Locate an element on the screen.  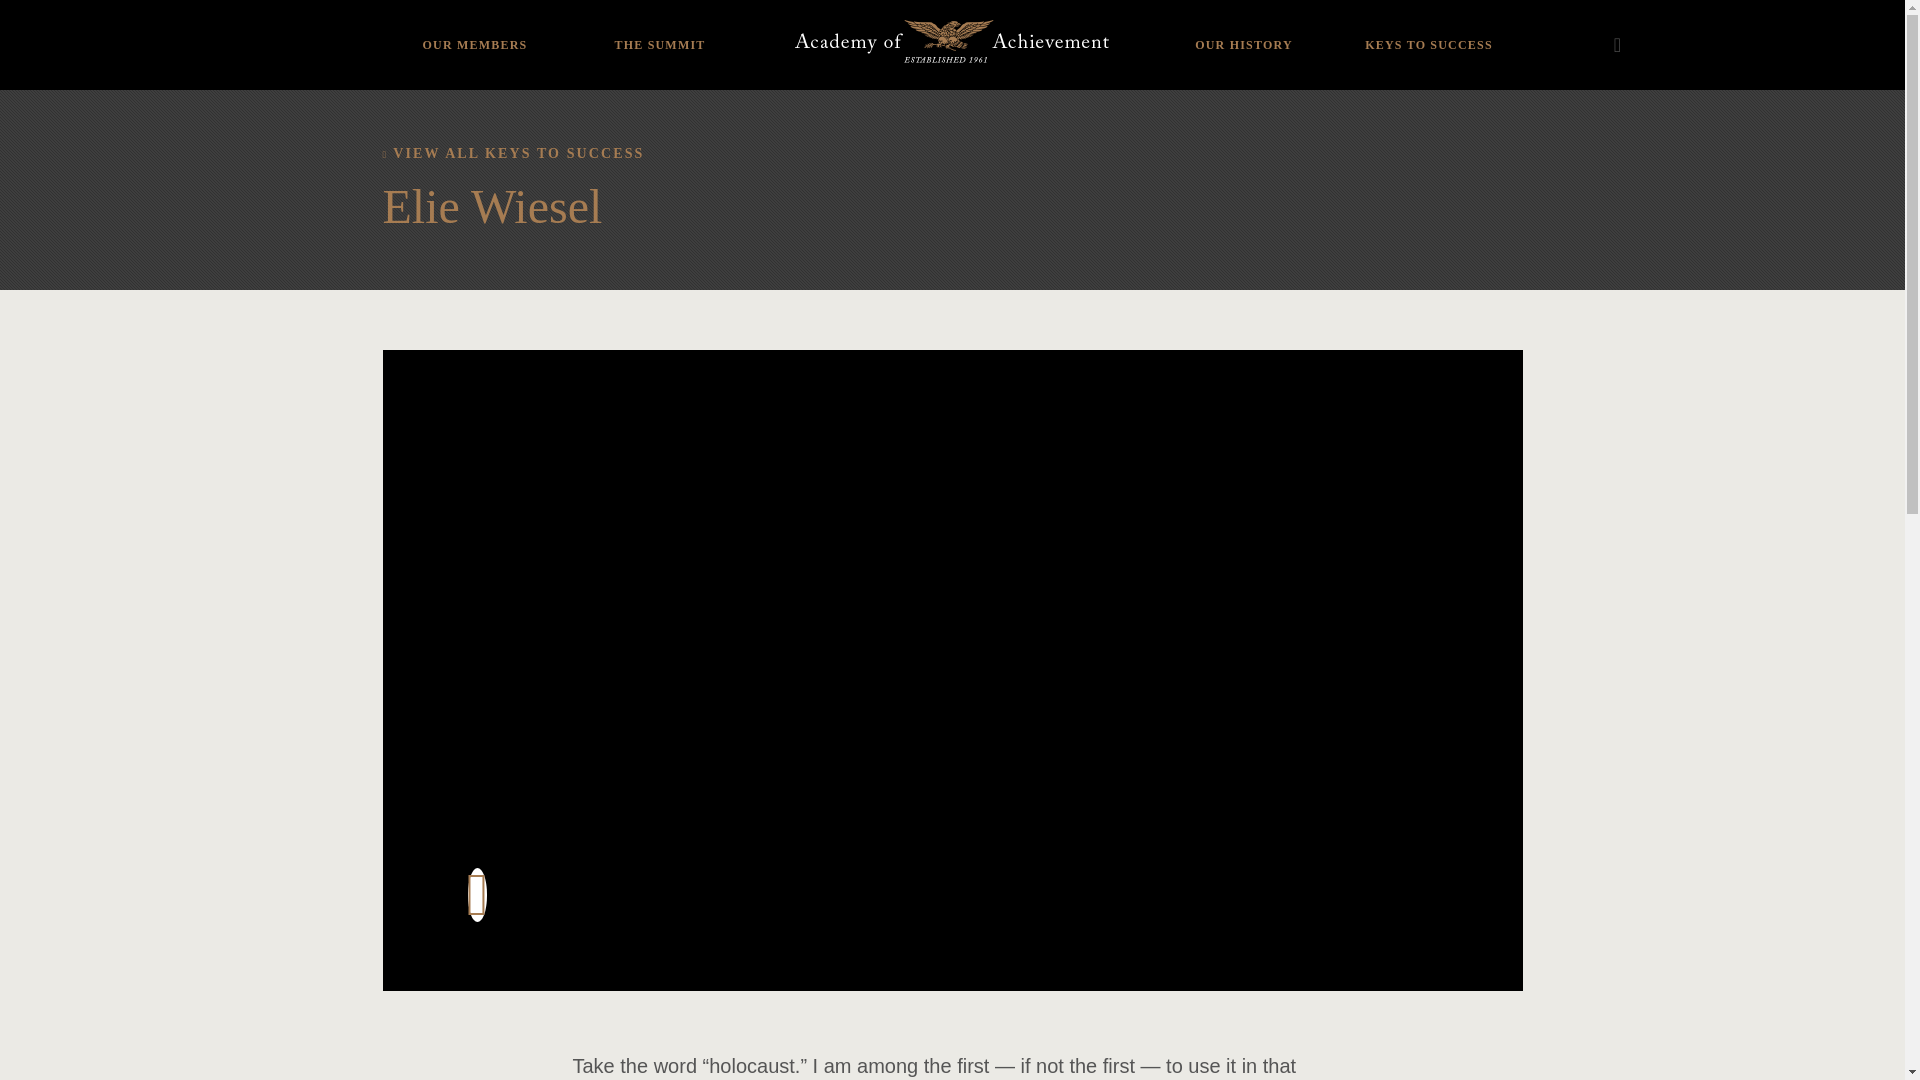
ACHIEVER UNIVERSE is located at coordinates (474, 31).